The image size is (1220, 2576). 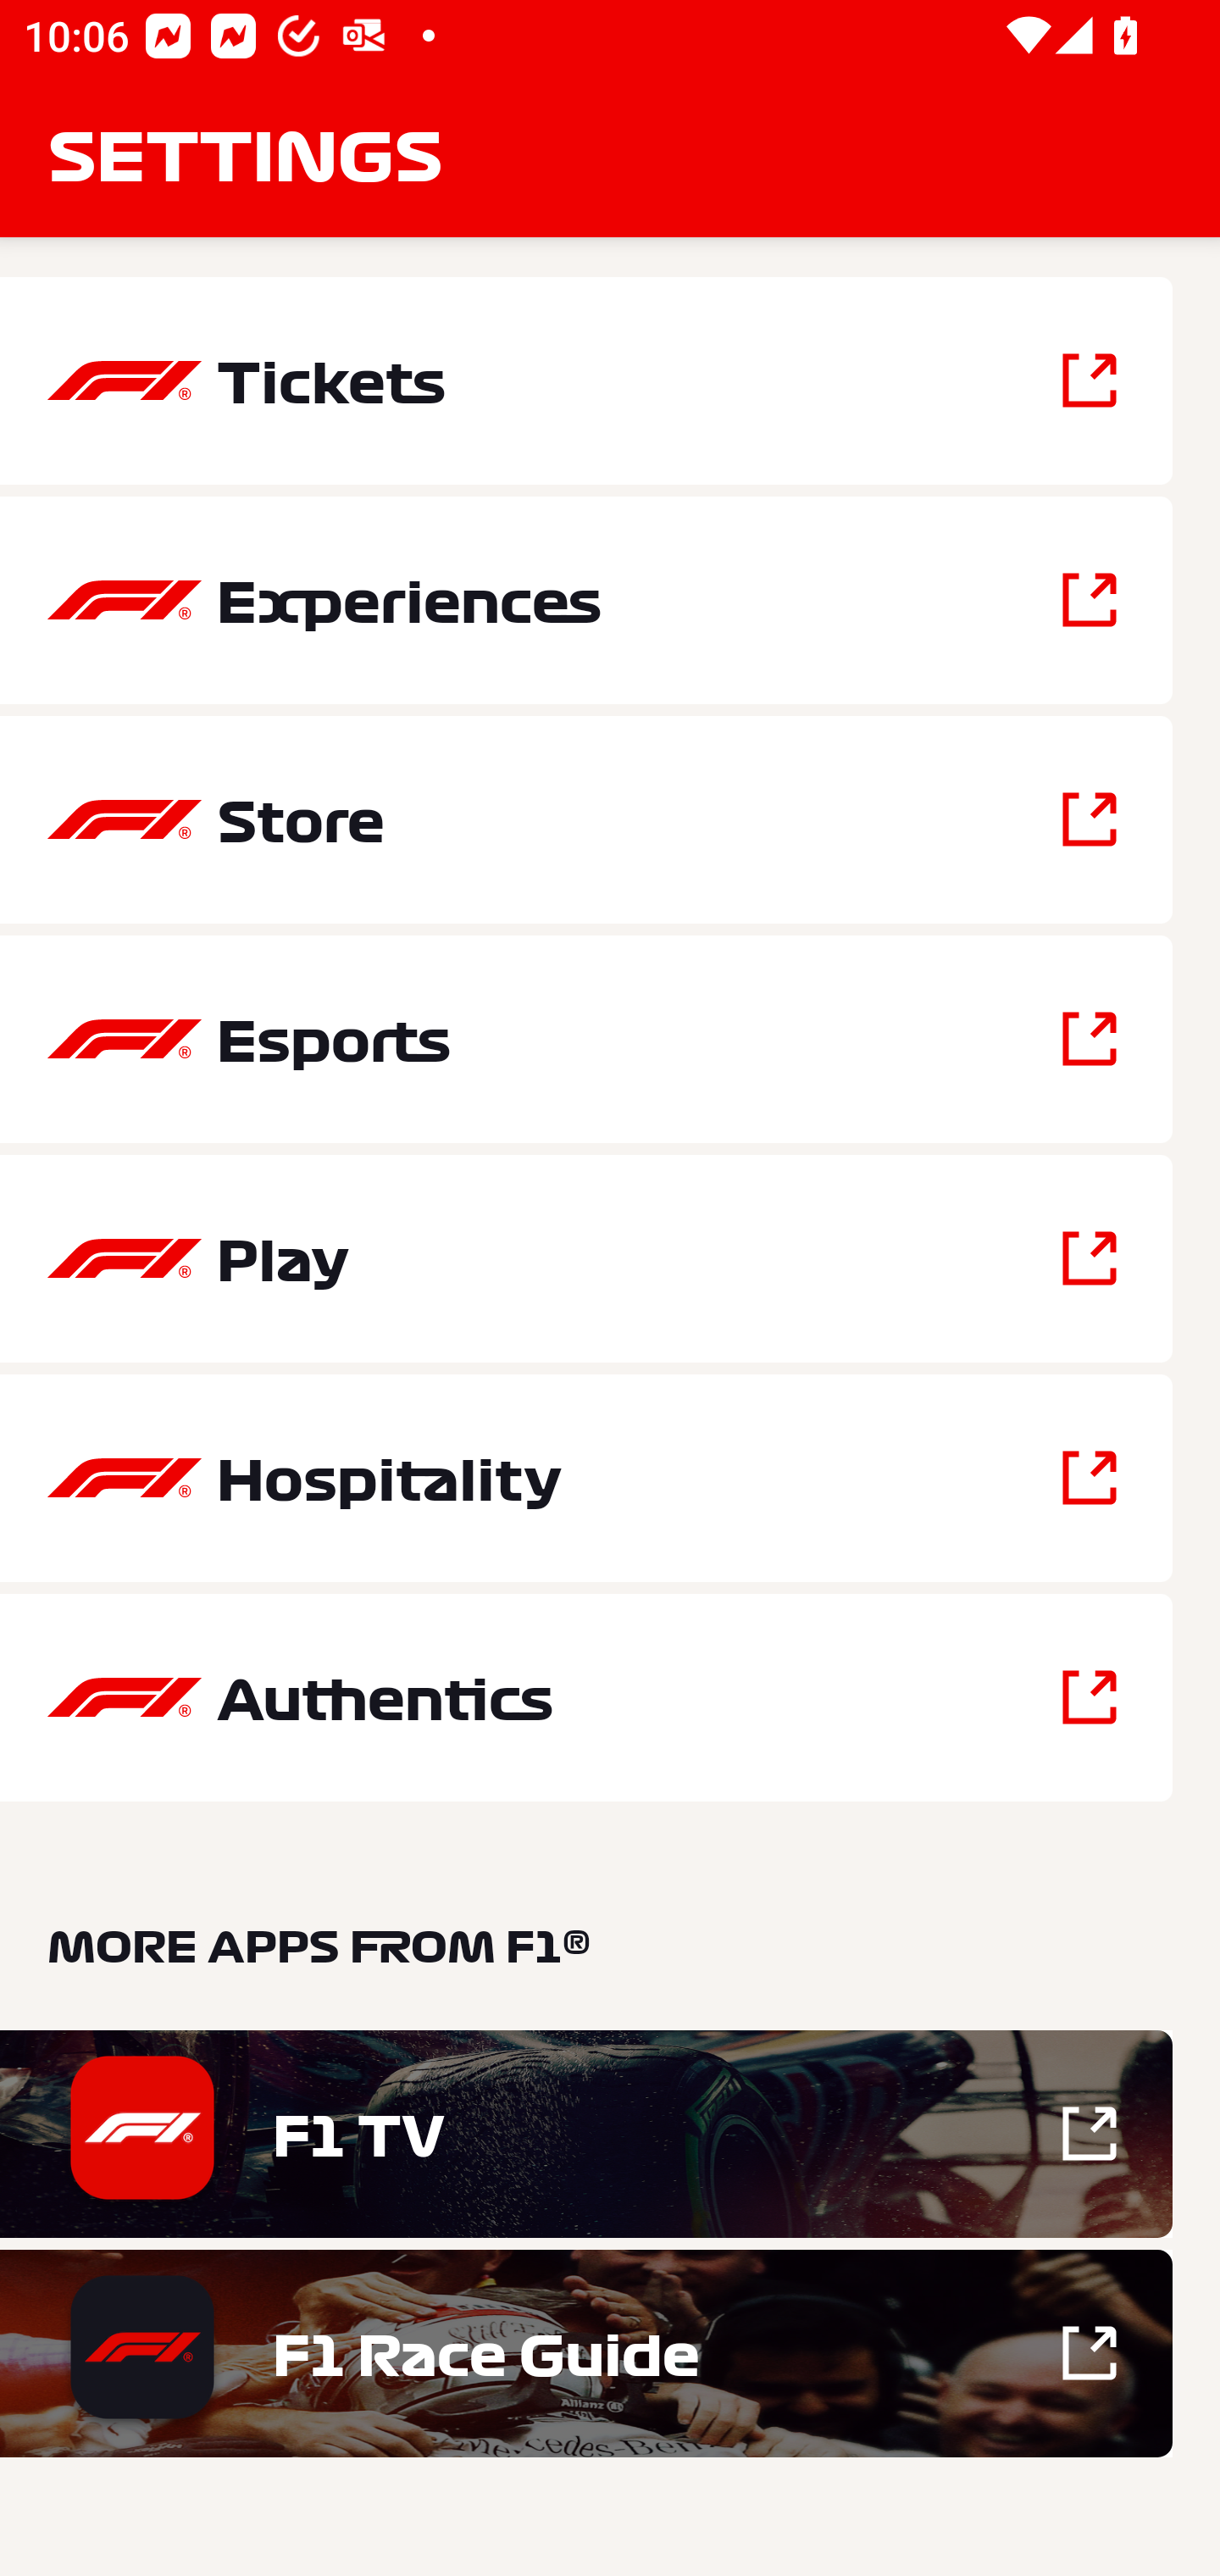 What do you see at coordinates (586, 1696) in the screenshot?
I see `Authentics` at bounding box center [586, 1696].